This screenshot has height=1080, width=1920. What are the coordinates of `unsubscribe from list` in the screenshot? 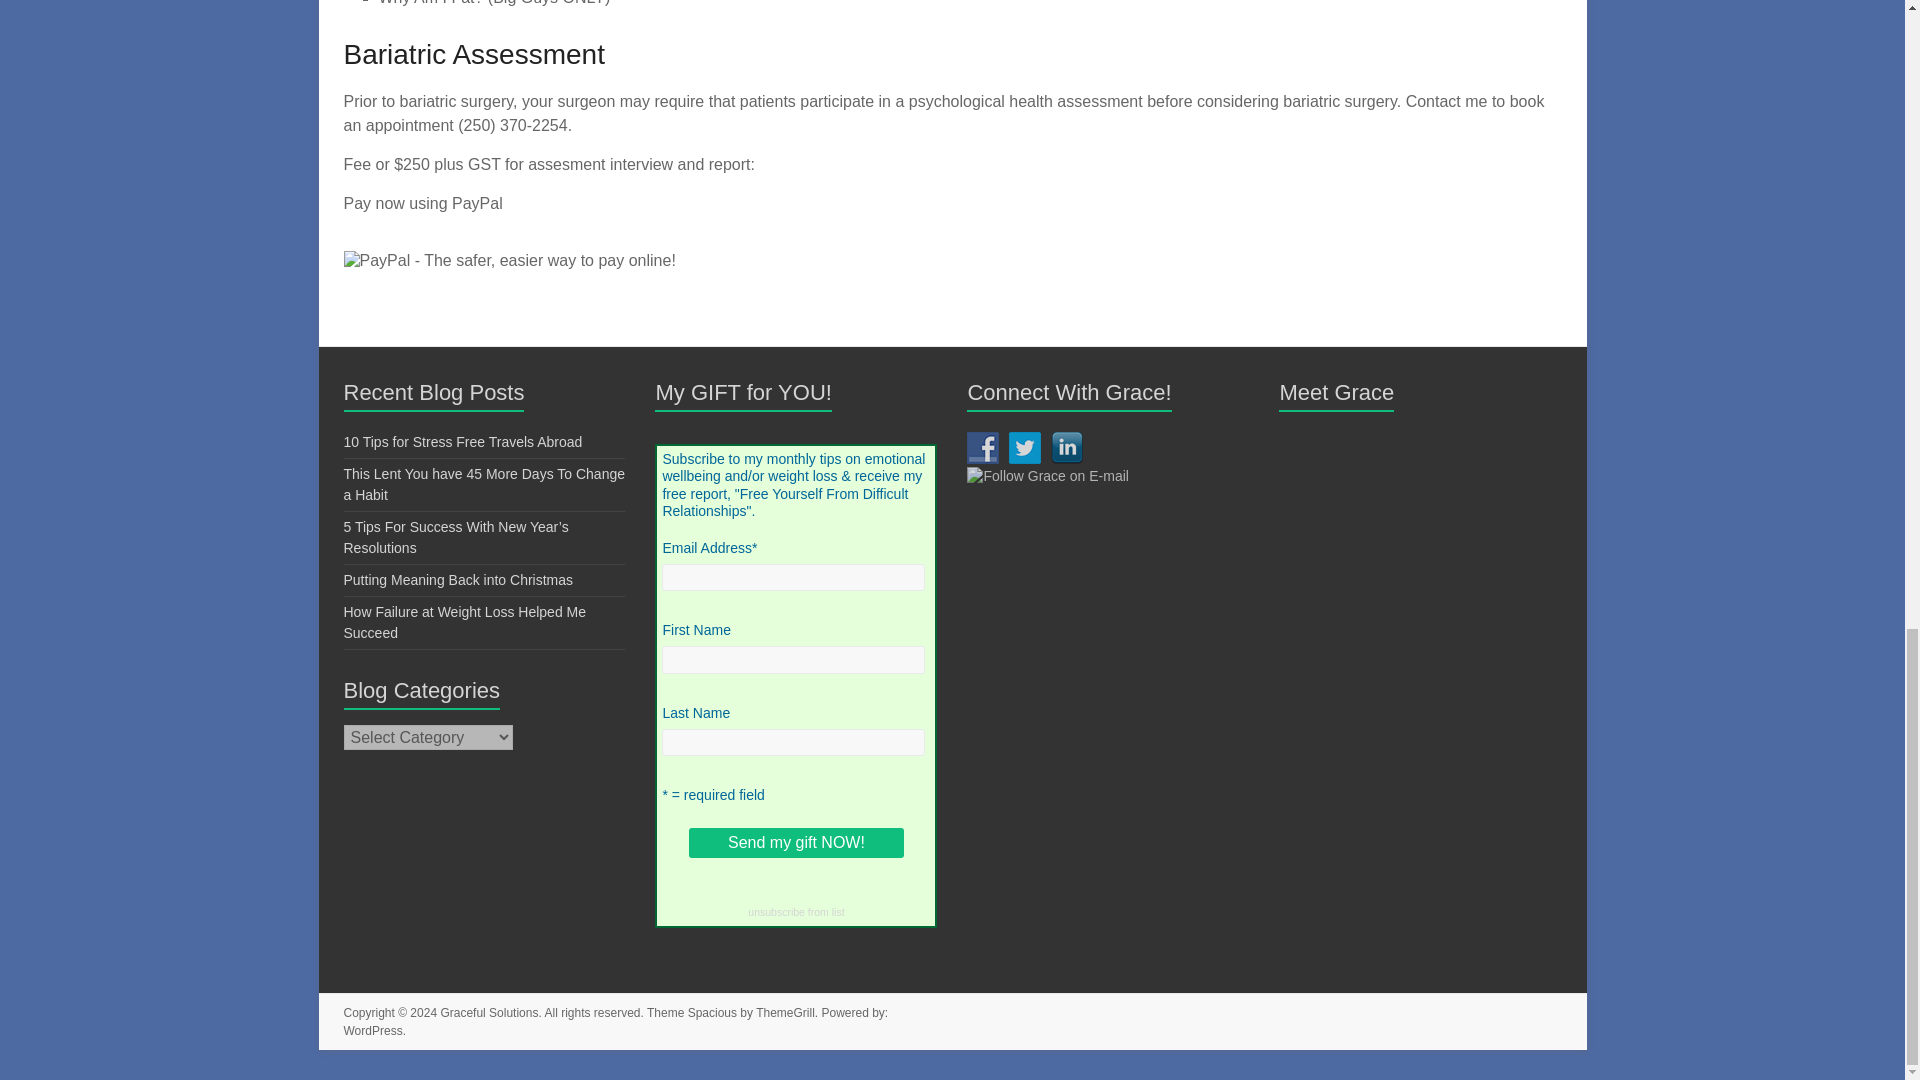 It's located at (796, 912).